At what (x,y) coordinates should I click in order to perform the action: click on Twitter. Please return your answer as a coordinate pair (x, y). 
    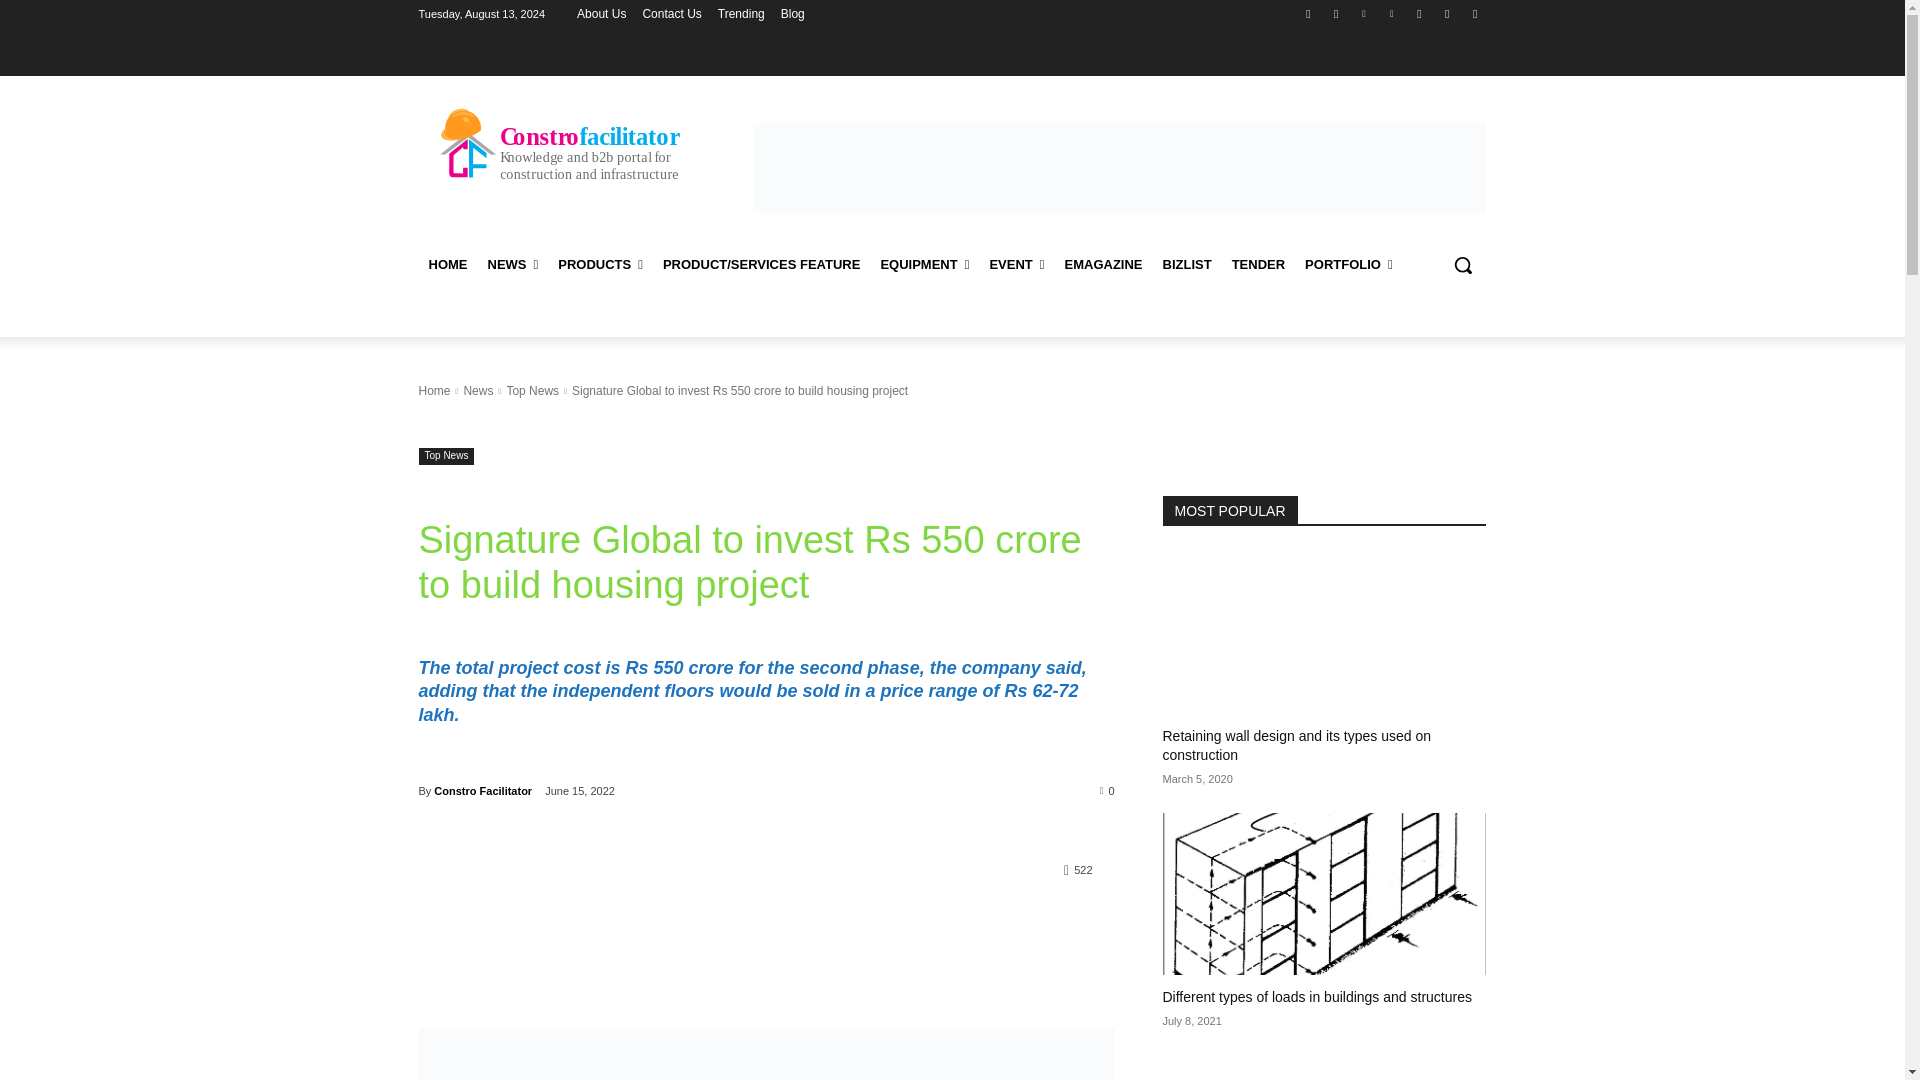
    Looking at the image, I should click on (1448, 13).